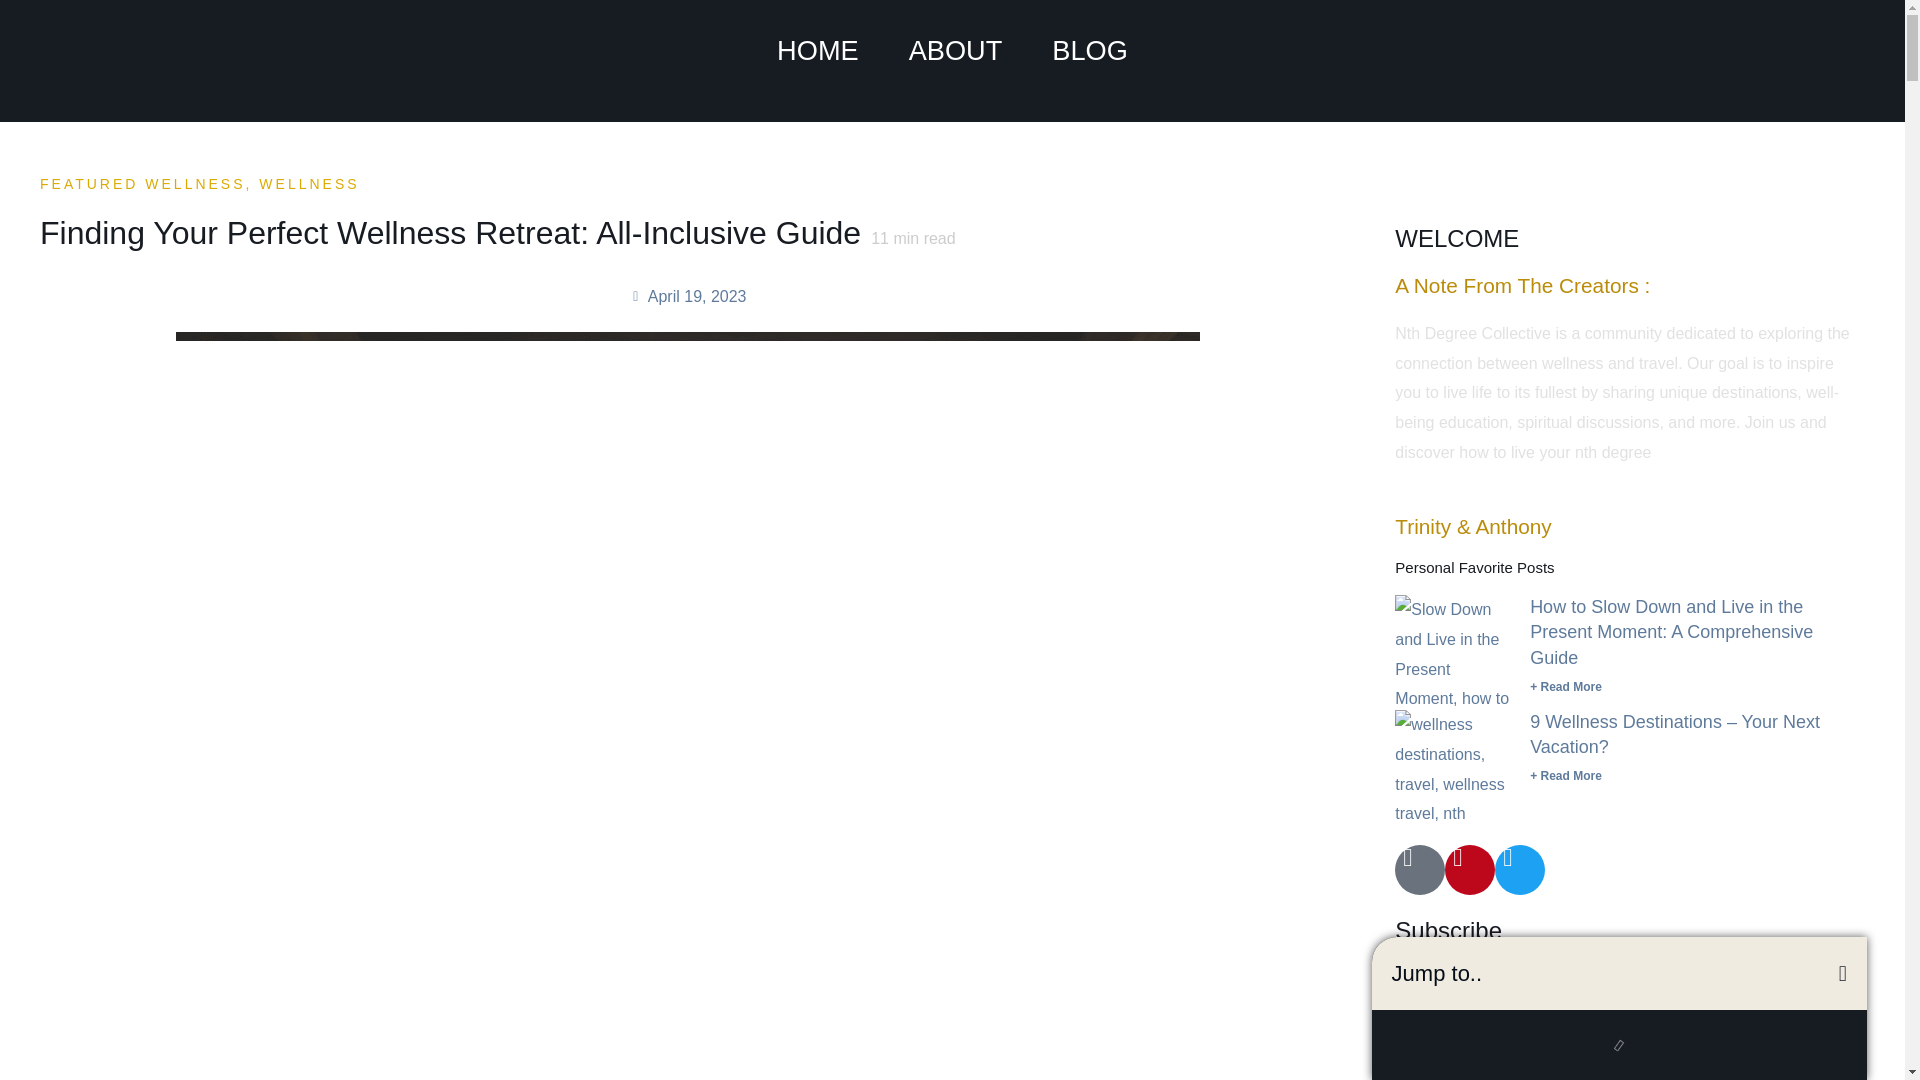 This screenshot has height=1080, width=1920. Describe the element at coordinates (688, 296) in the screenshot. I see `April 19, 2023` at that location.